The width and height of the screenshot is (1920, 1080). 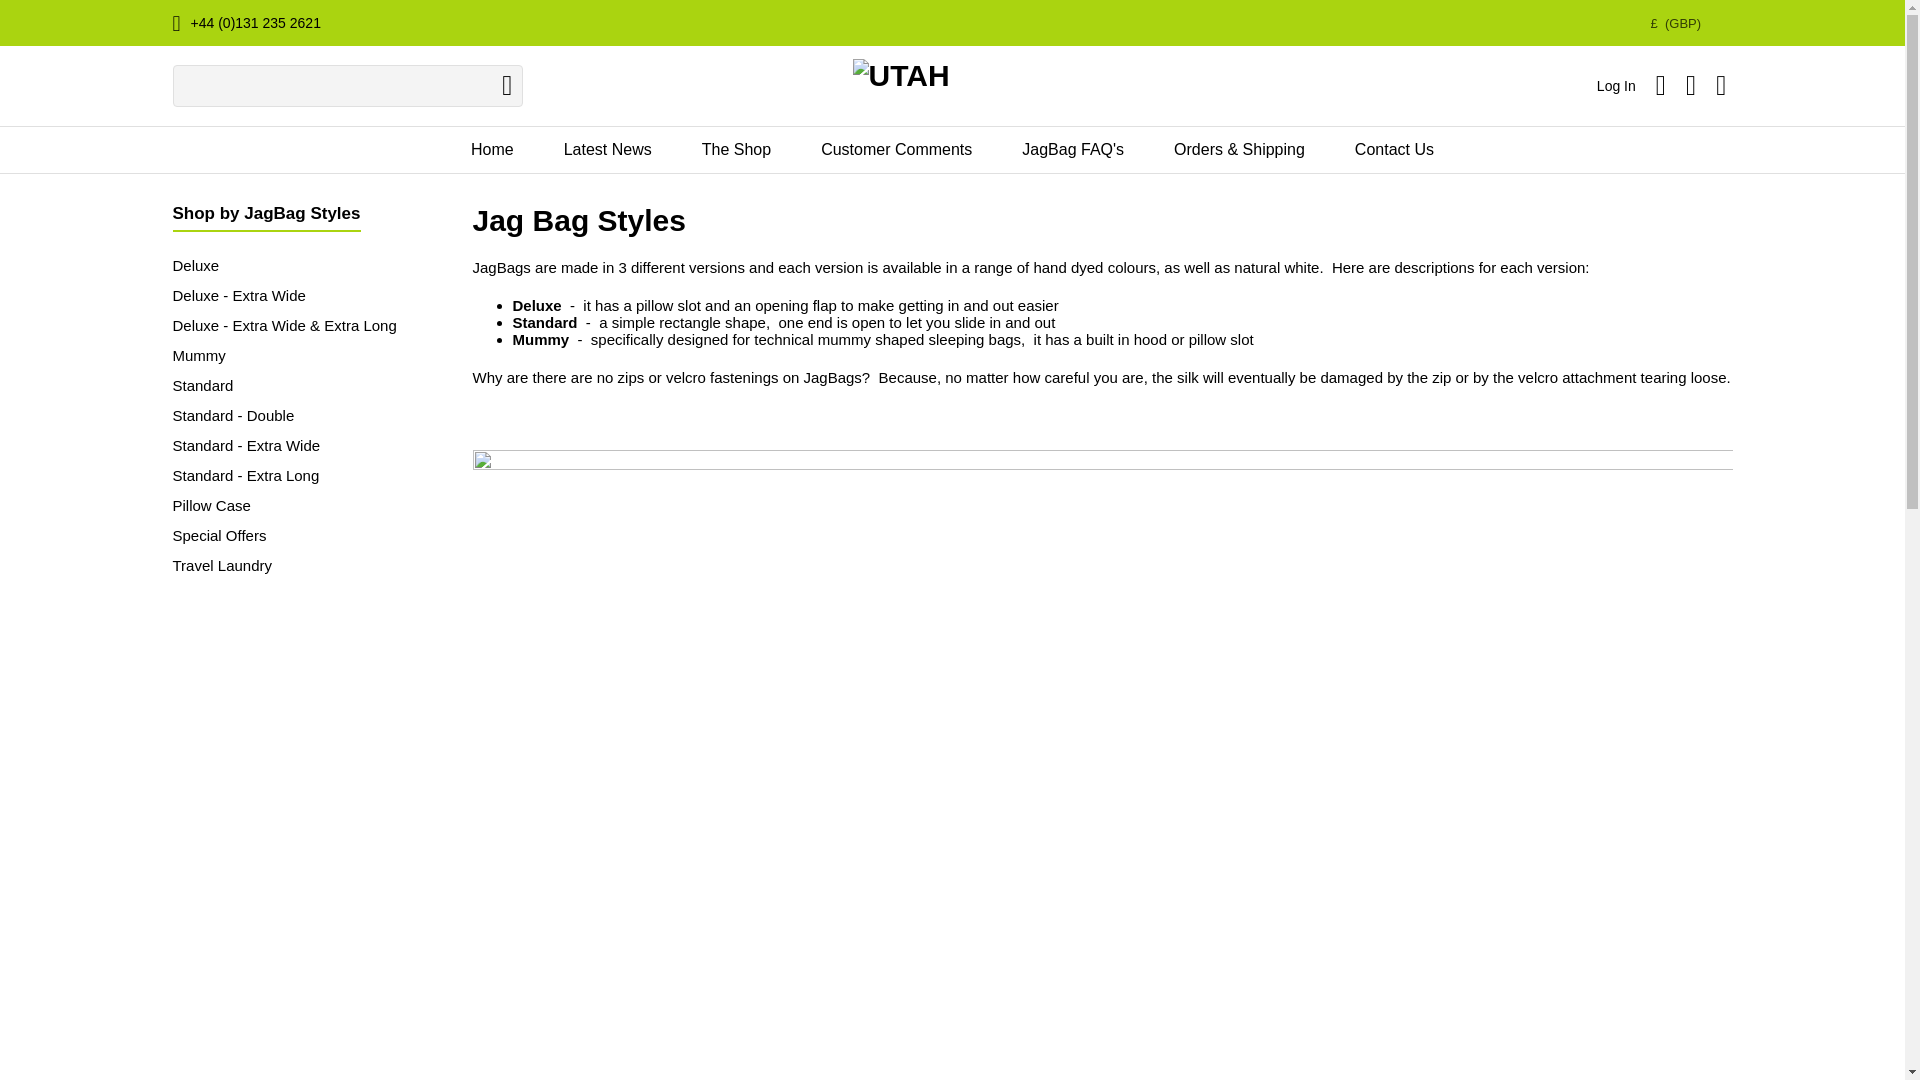 I want to click on Pillow Case, so click(x=210, y=505).